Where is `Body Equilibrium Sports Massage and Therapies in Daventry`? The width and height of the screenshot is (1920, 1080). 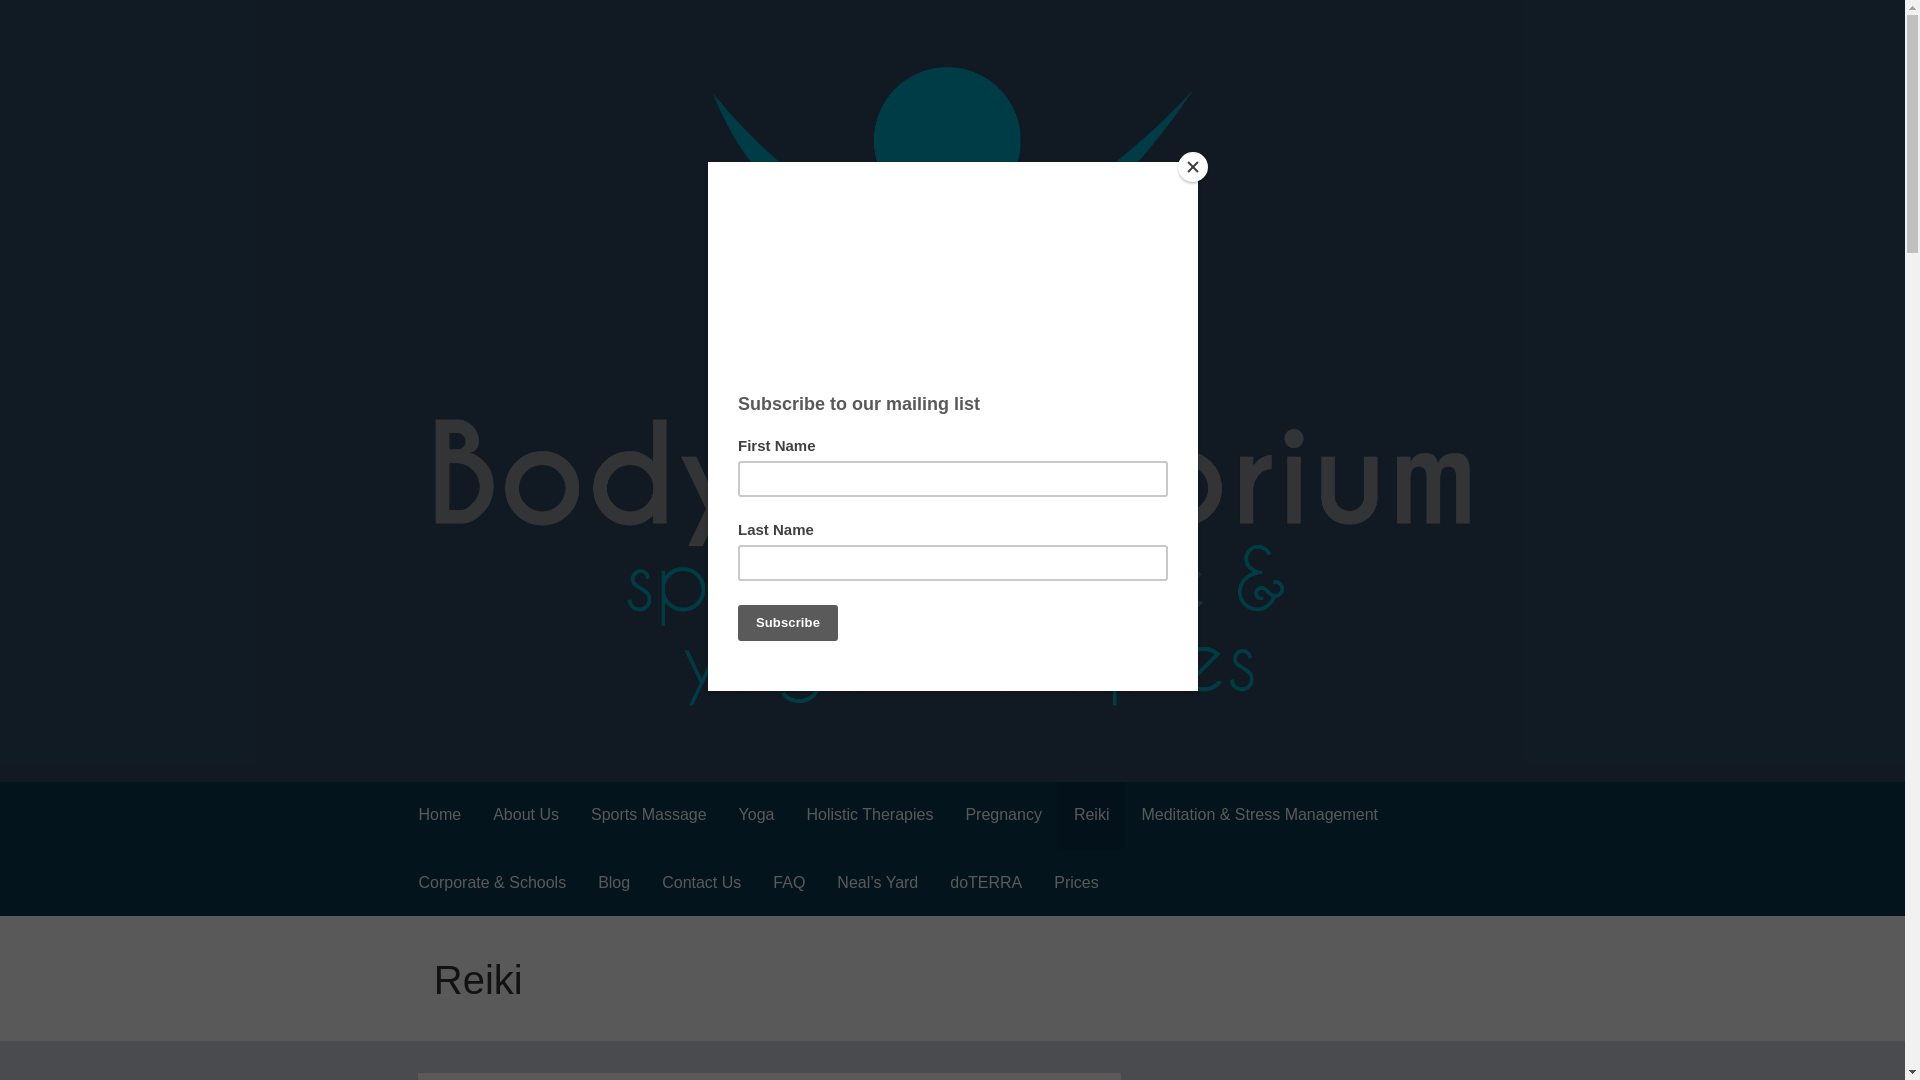 Body Equilibrium Sports Massage and Therapies in Daventry is located at coordinates (870, 740).